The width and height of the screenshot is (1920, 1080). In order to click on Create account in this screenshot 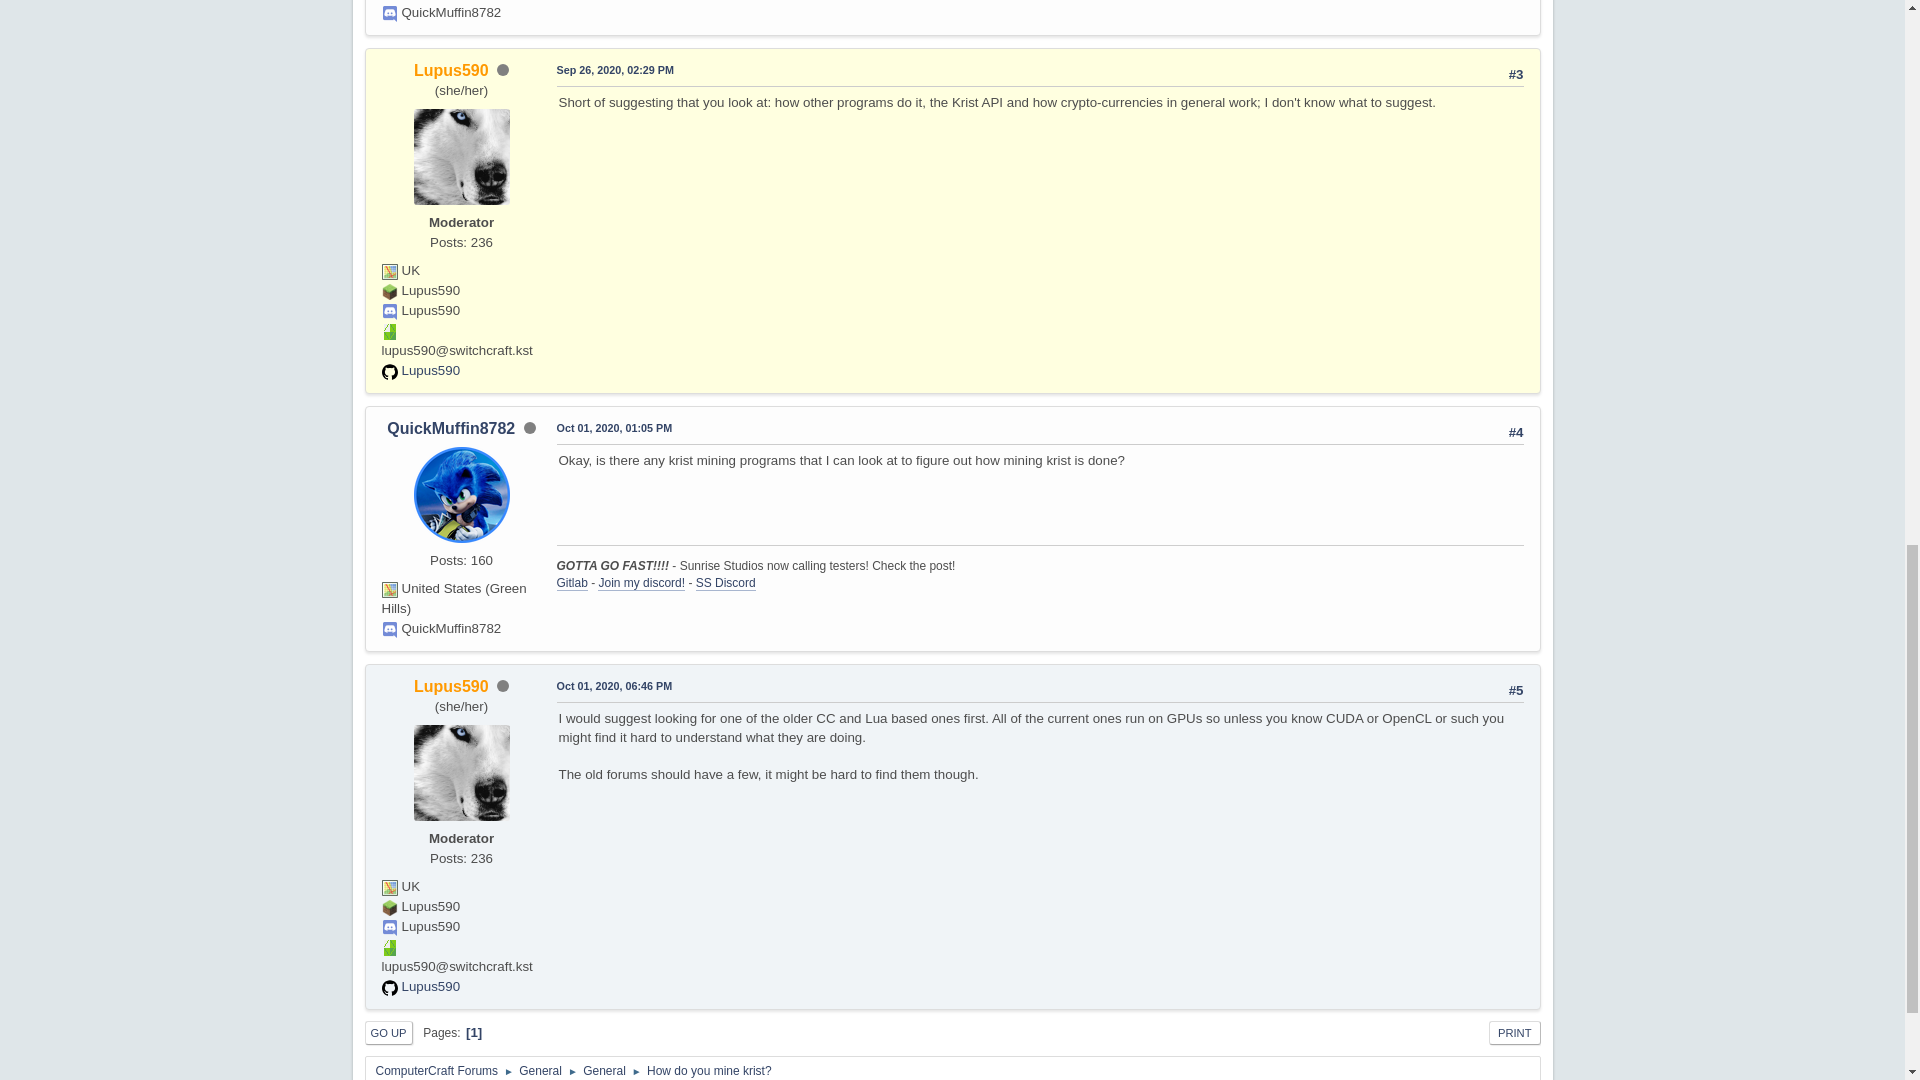, I will do `click(1501, 18)`.